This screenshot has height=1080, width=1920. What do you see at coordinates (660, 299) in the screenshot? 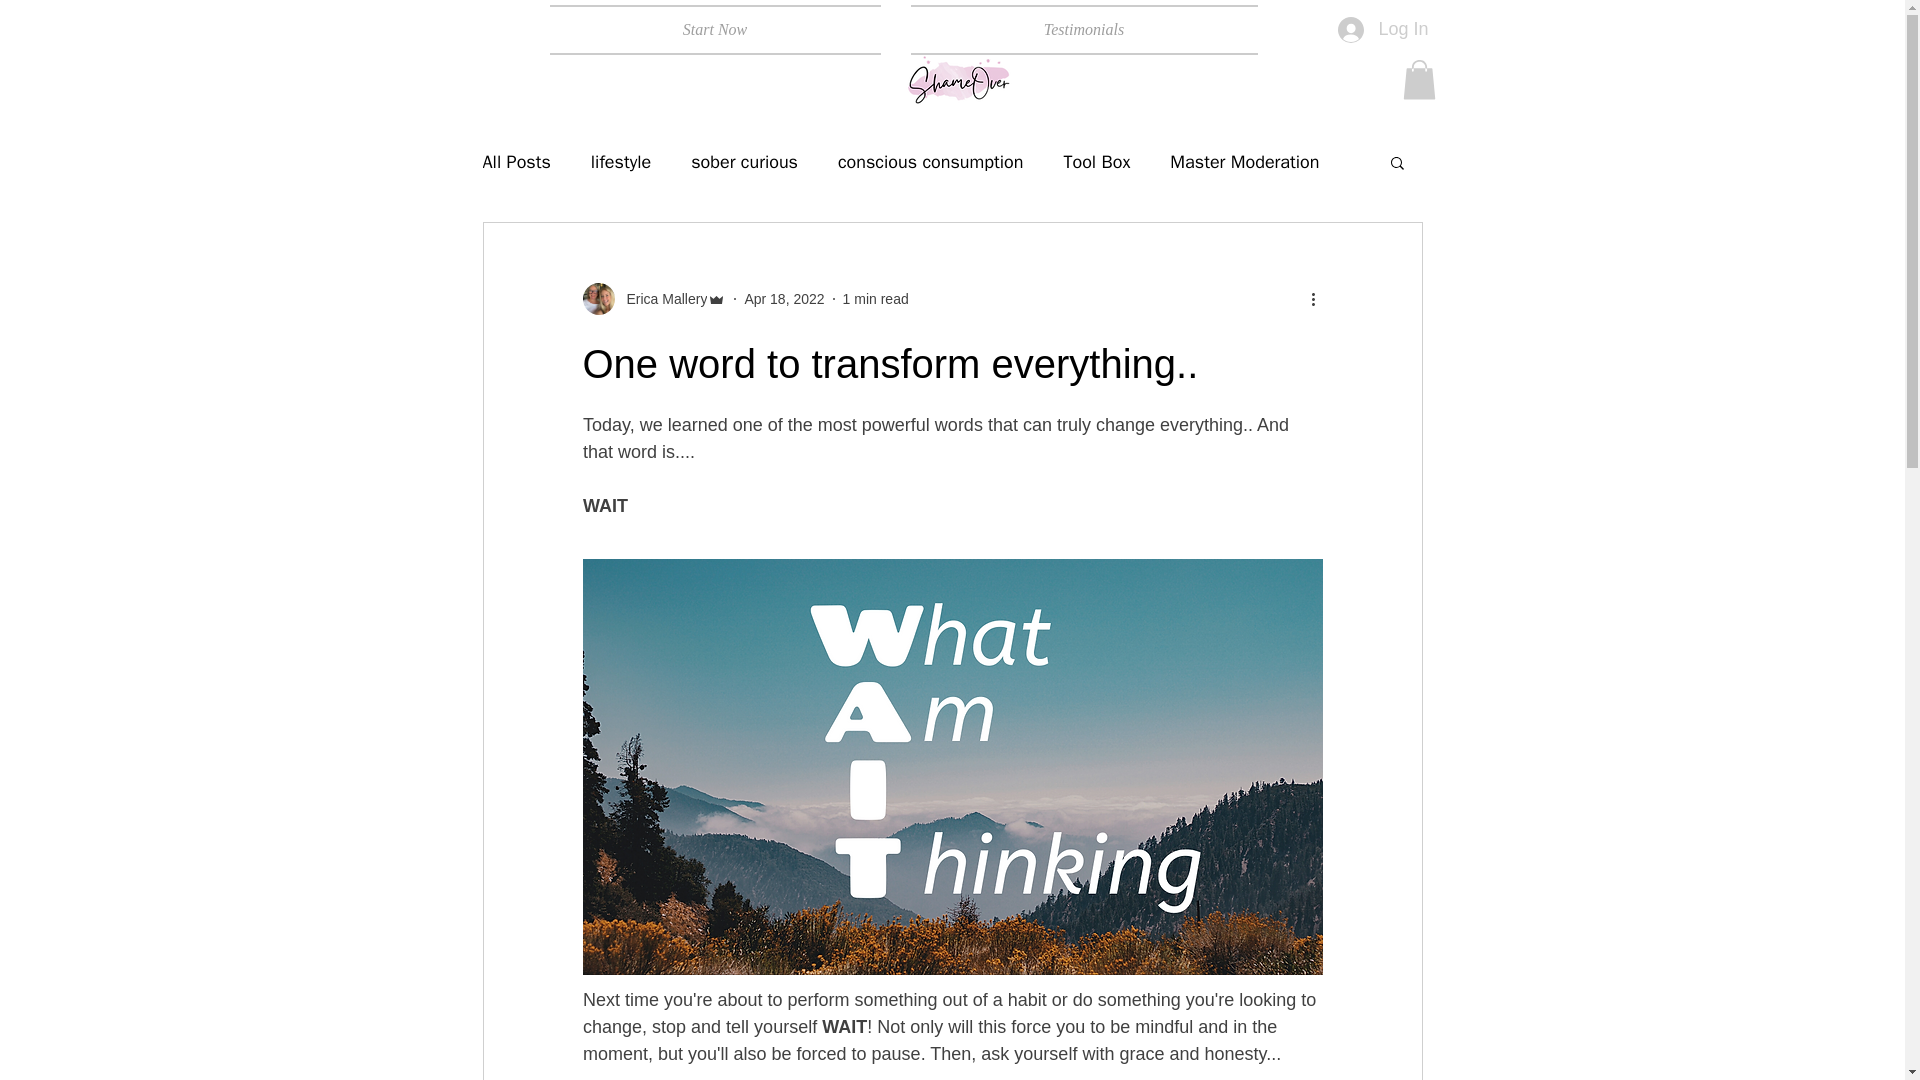
I see `Erica Mallery` at bounding box center [660, 299].